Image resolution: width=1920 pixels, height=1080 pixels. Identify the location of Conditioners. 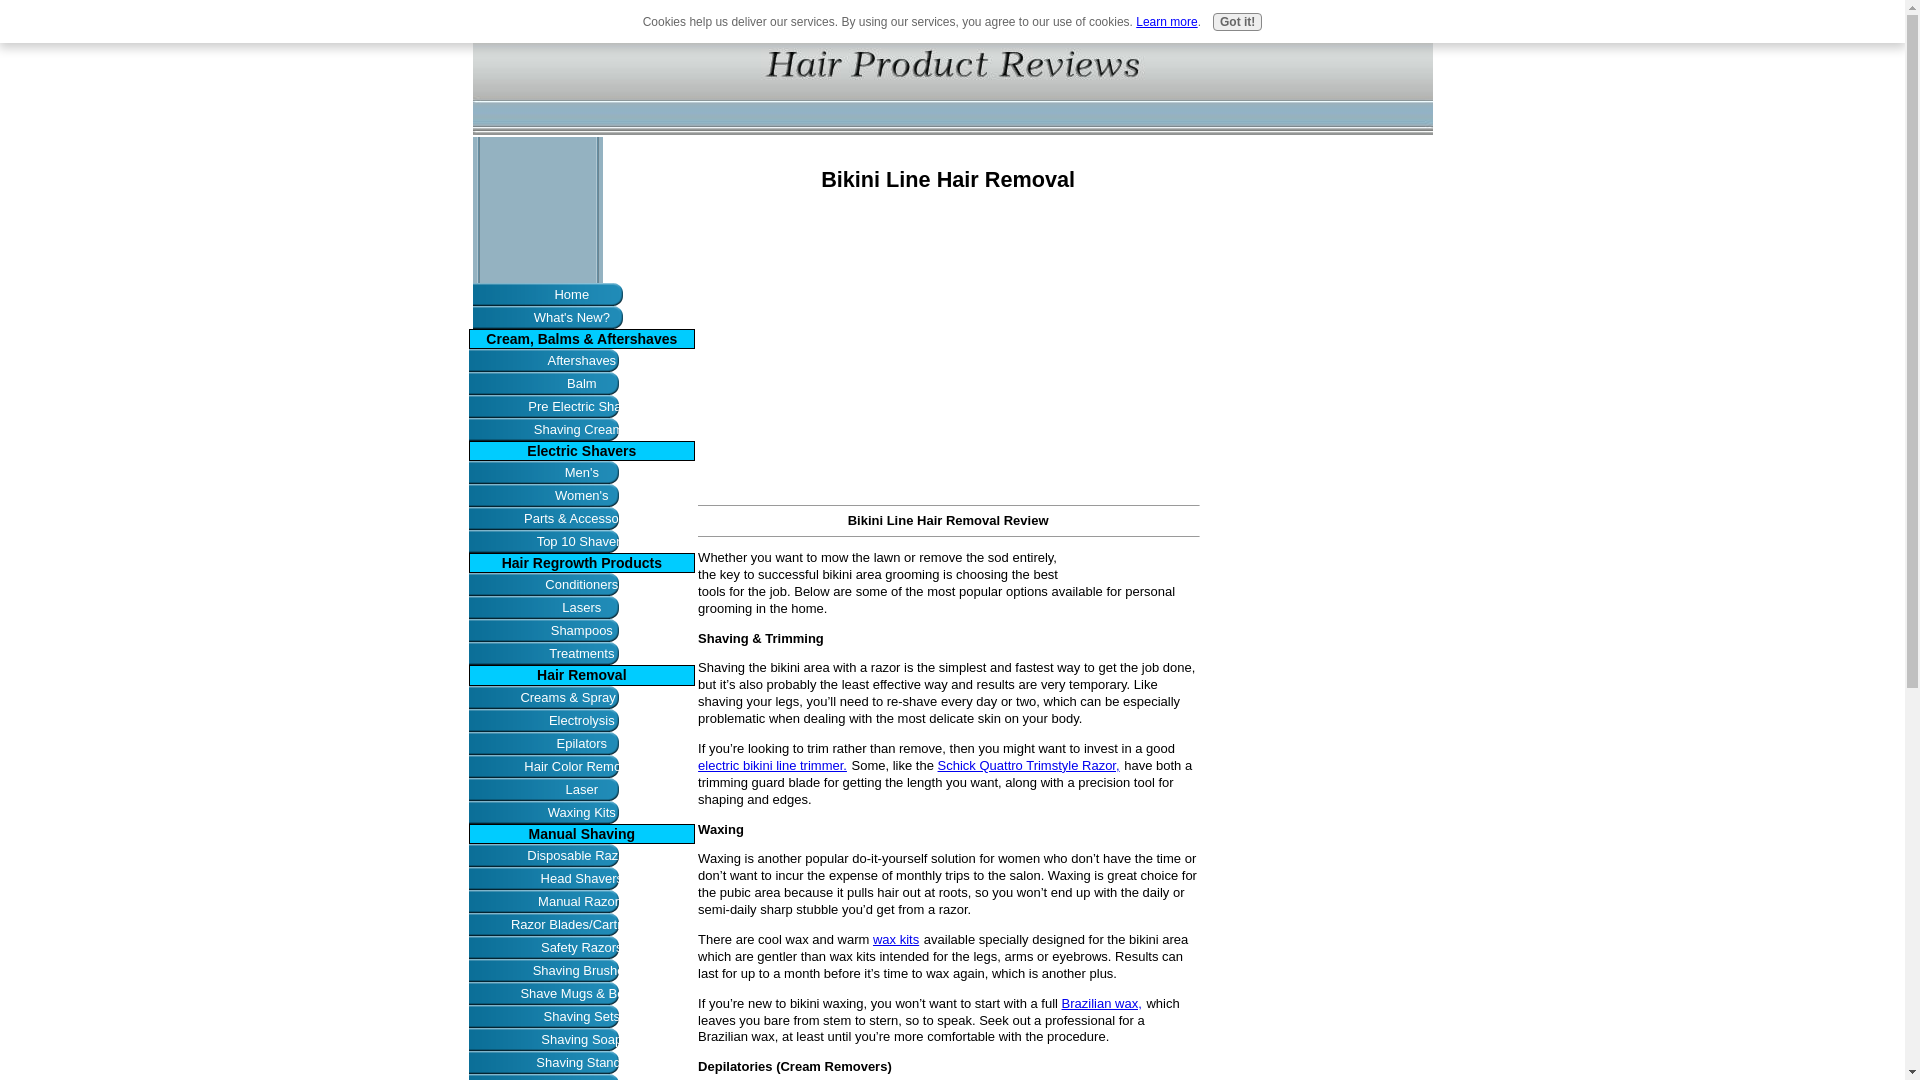
(582, 584).